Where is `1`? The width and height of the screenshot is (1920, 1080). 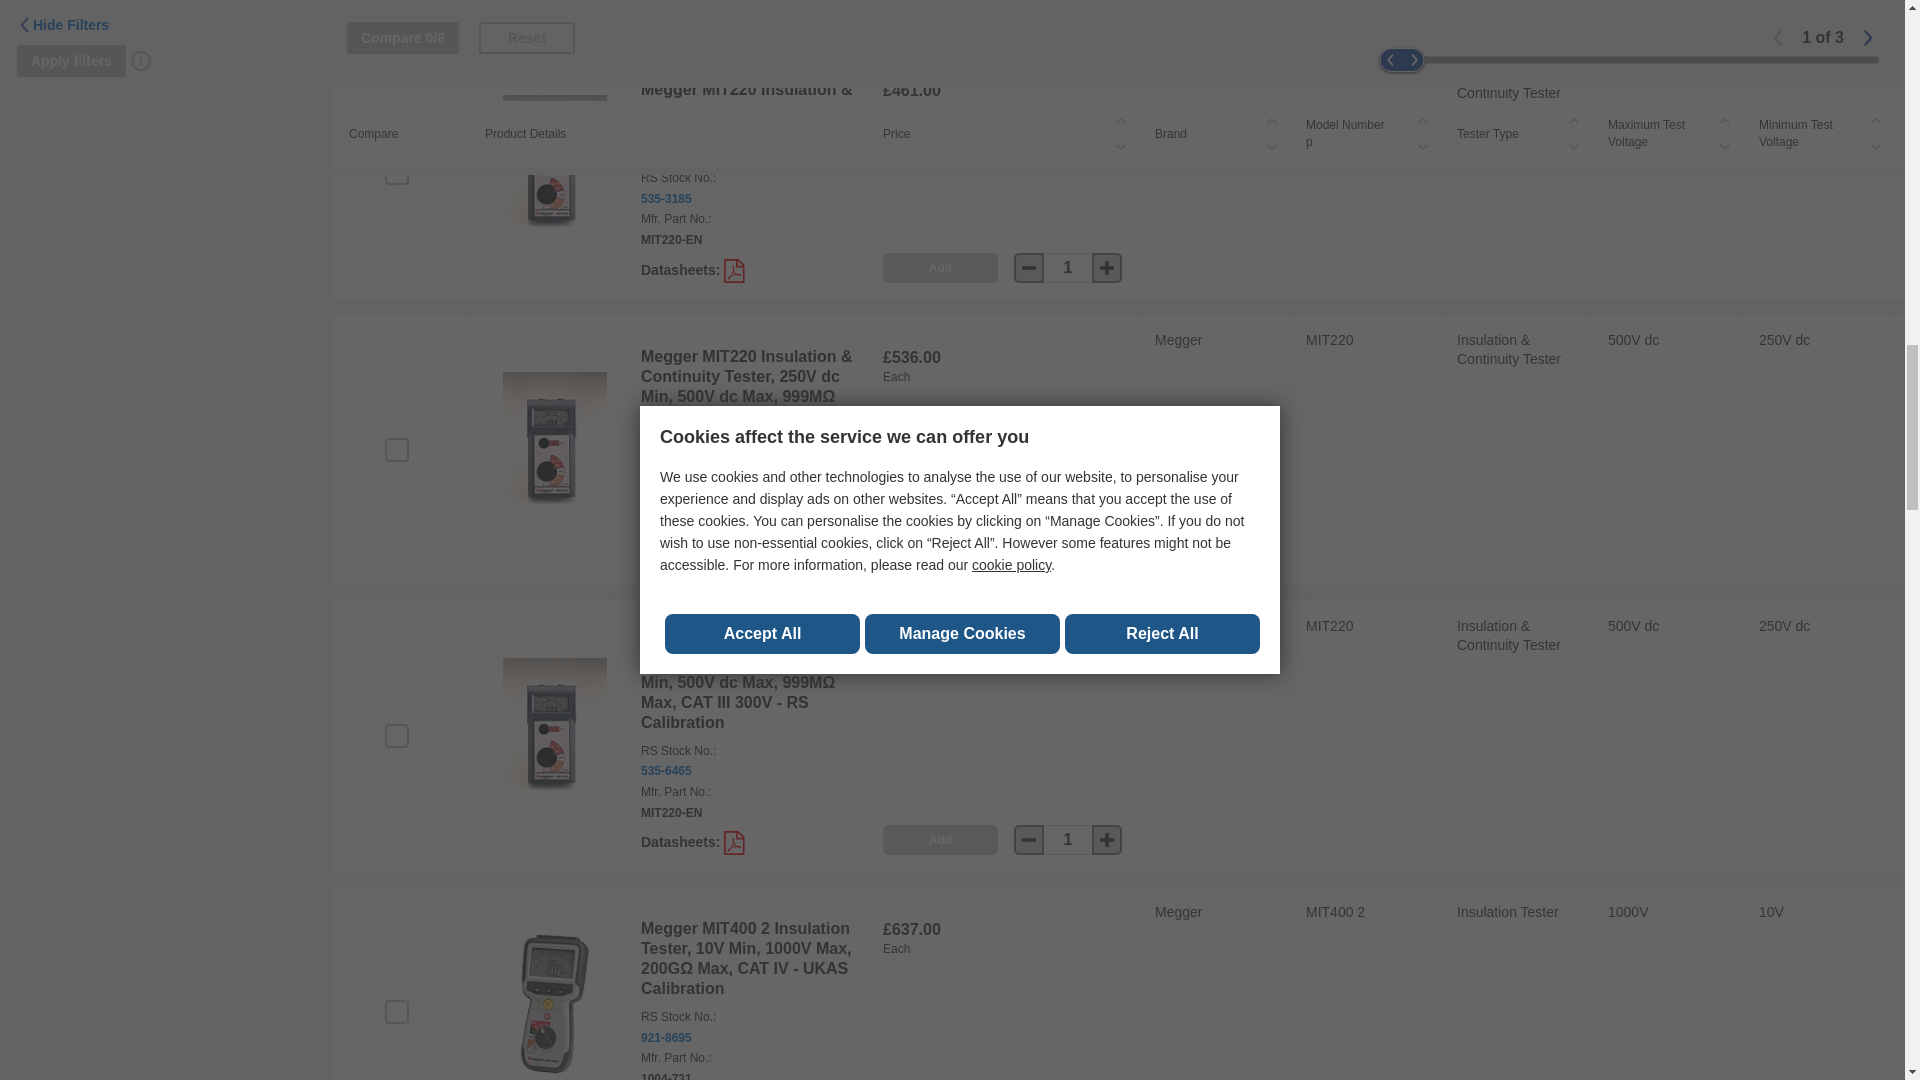 1 is located at coordinates (1068, 840).